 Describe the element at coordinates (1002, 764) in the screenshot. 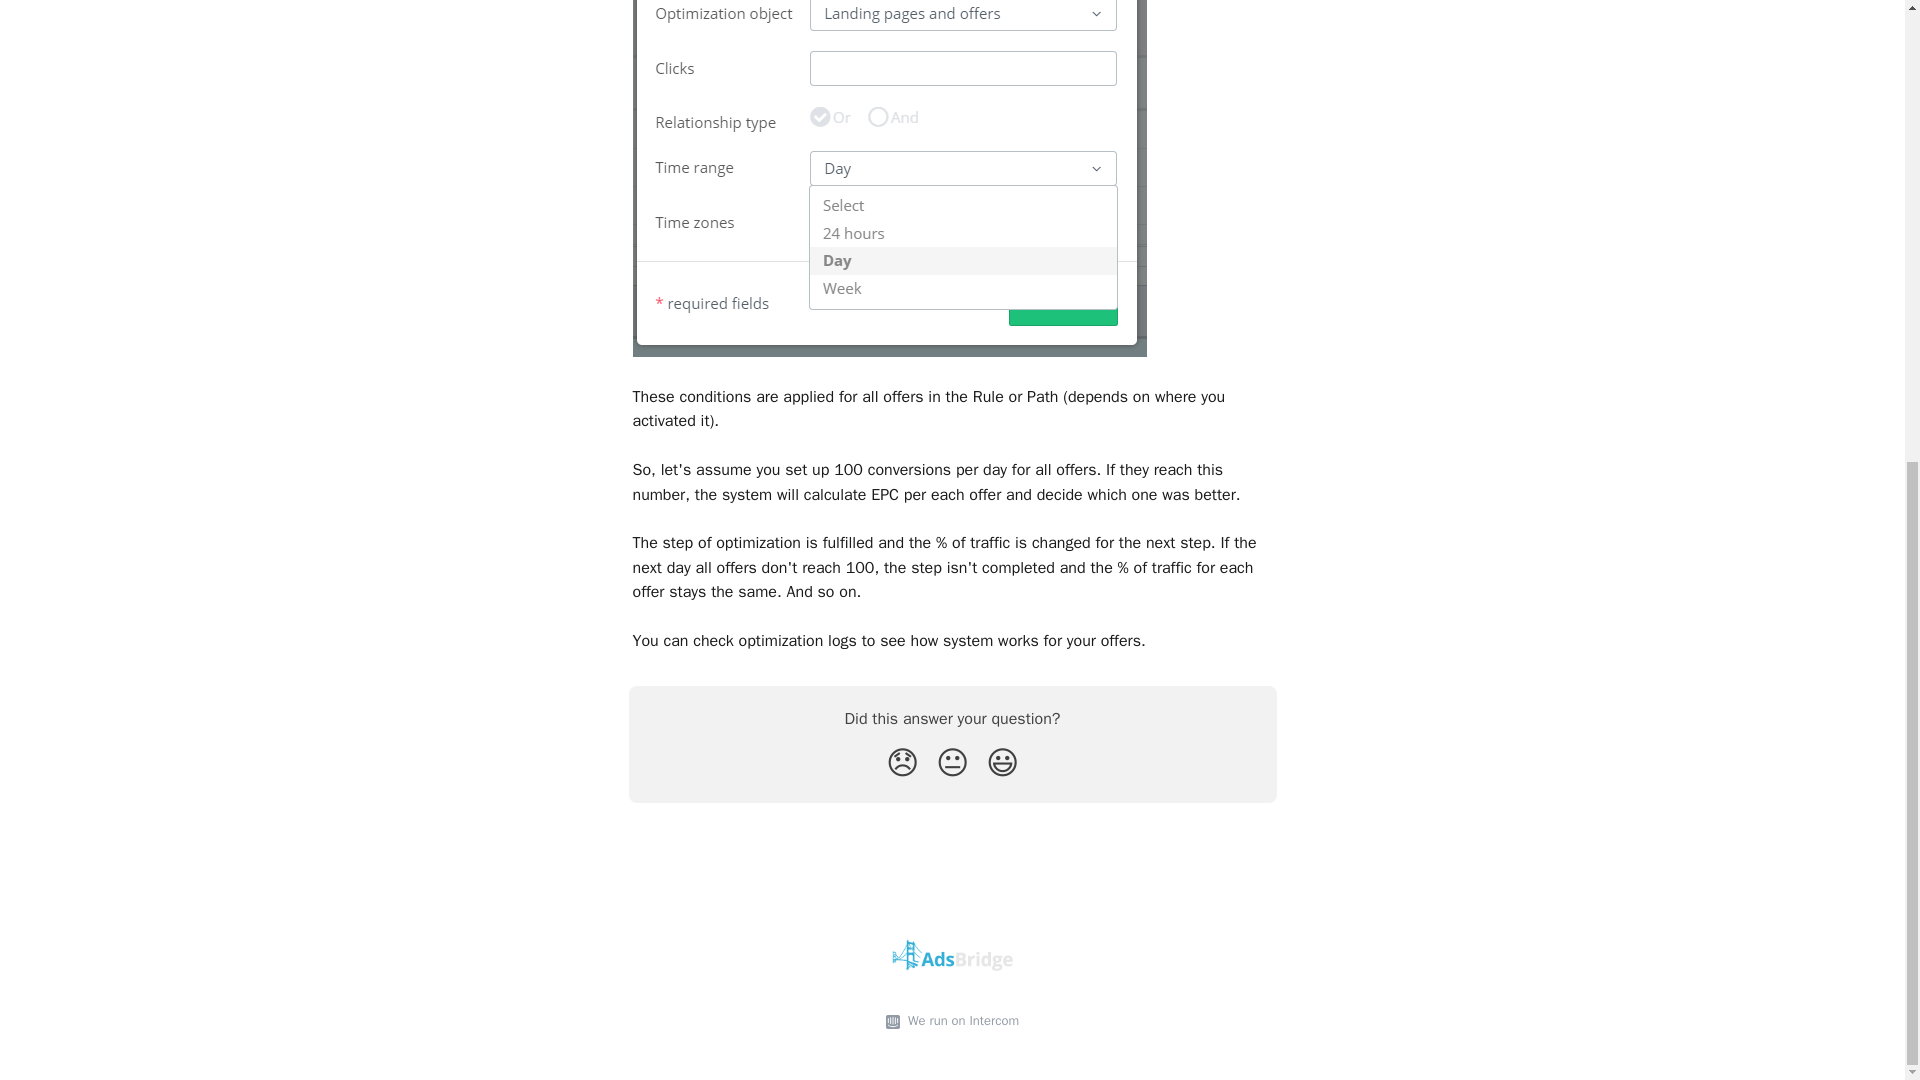

I see `Smiley` at that location.